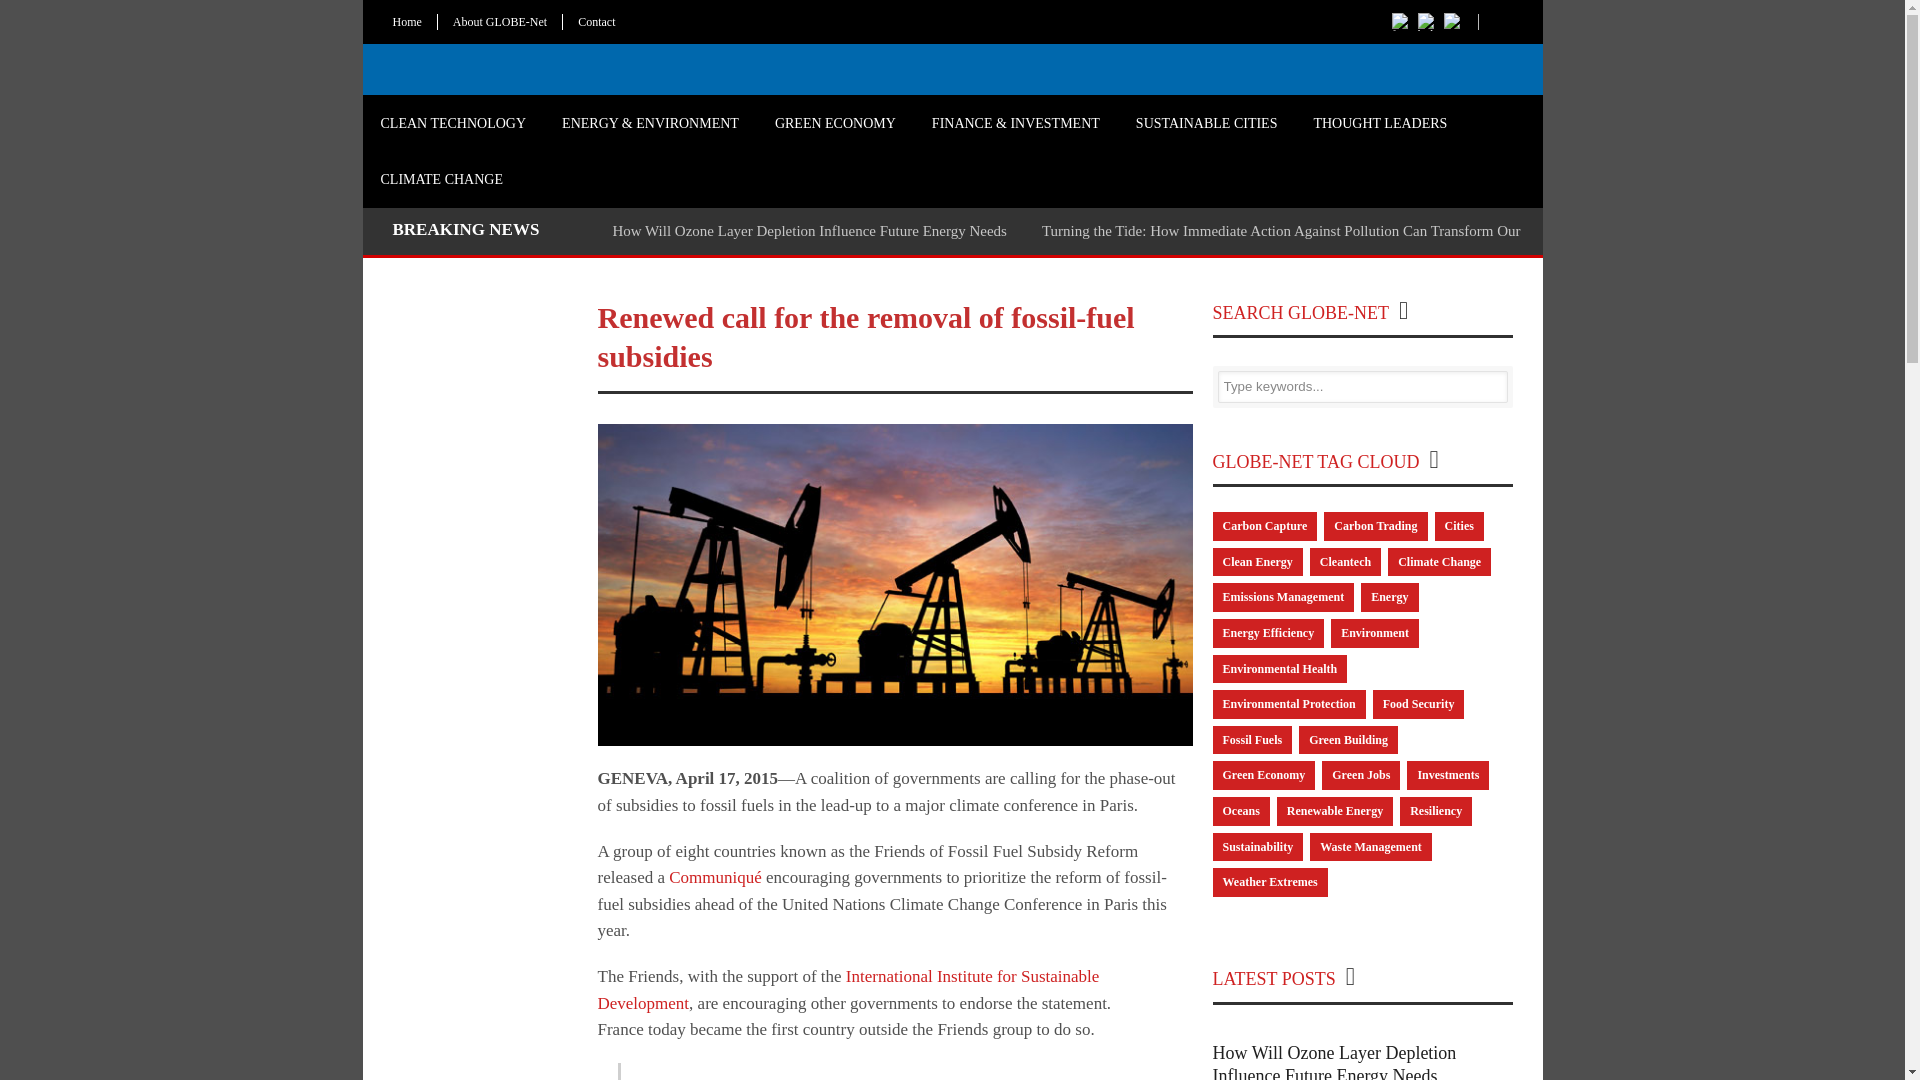 The height and width of the screenshot is (1080, 1920). I want to click on 53 topics, so click(1390, 598).